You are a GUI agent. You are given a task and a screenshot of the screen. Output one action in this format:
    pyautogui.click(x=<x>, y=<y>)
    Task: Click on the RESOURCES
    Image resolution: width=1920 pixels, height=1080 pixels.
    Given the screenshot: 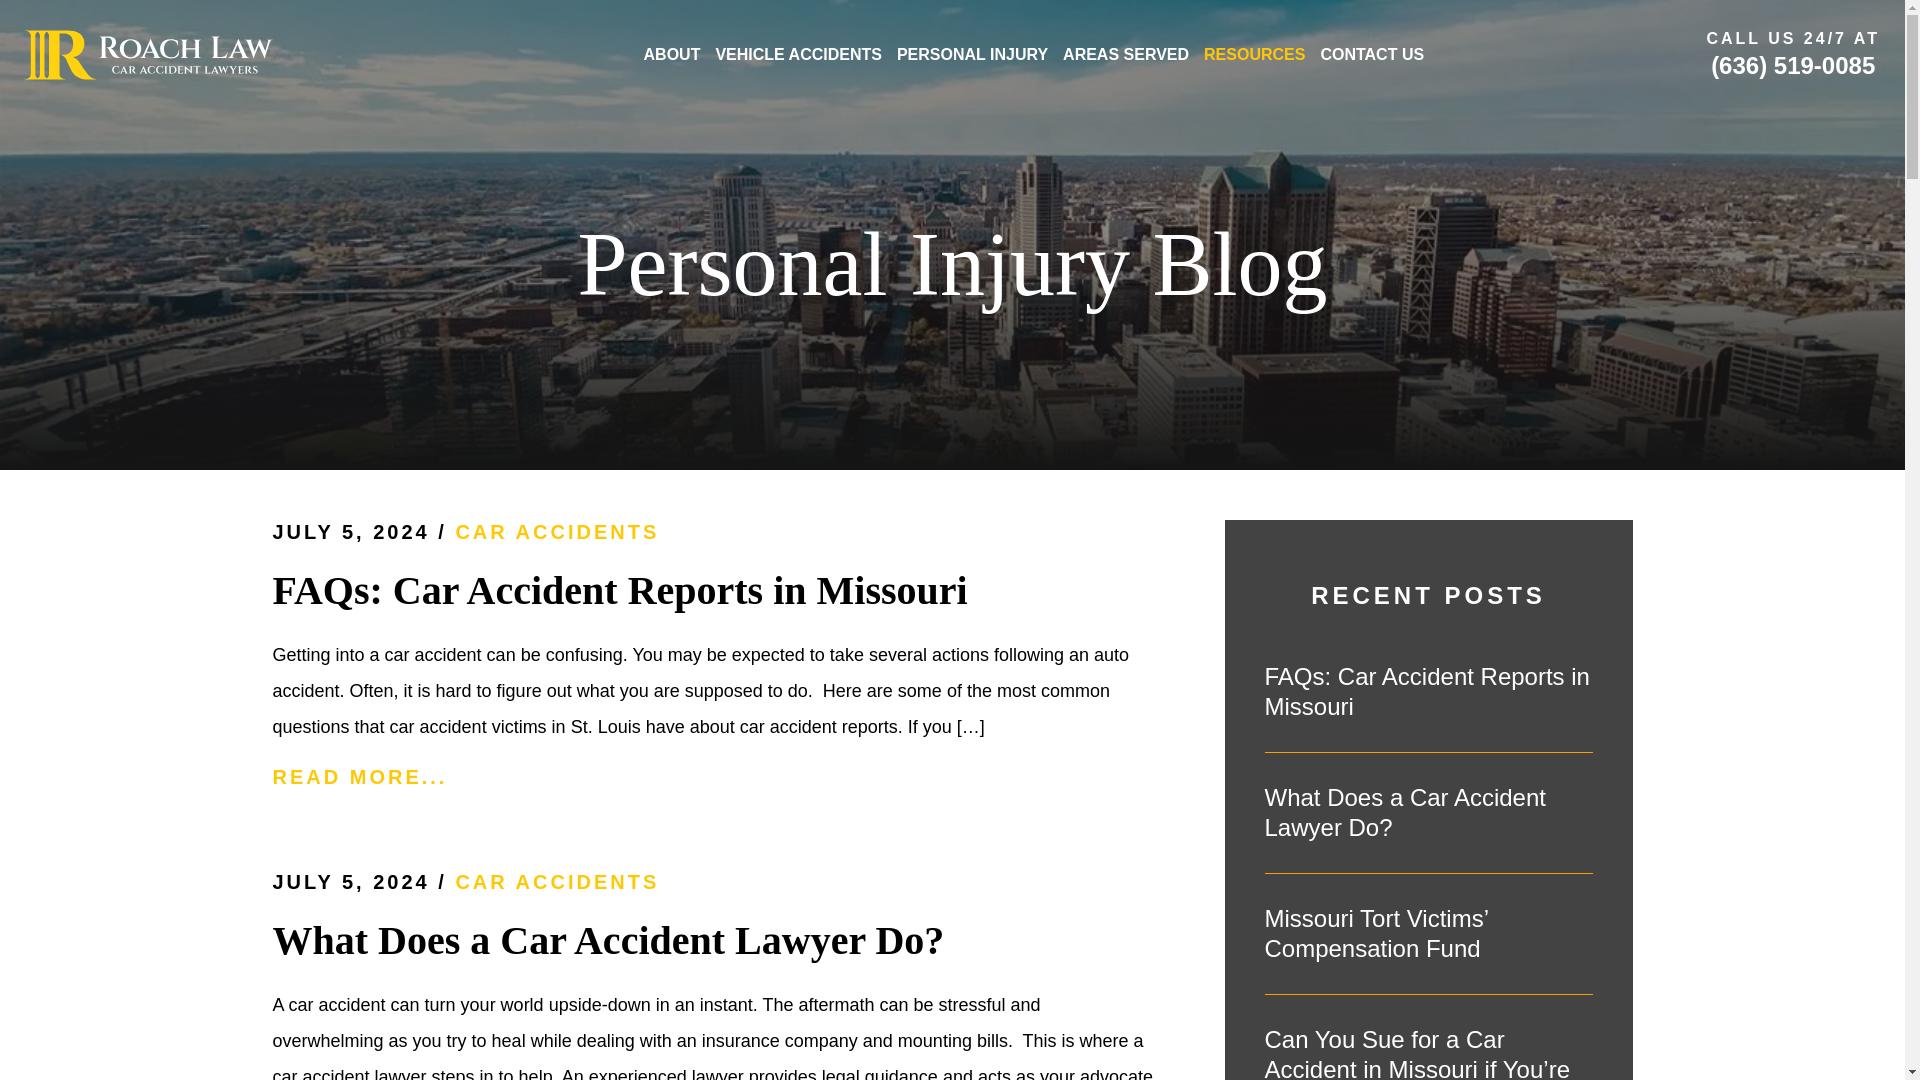 What is the action you would take?
    pyautogui.click(x=1254, y=54)
    